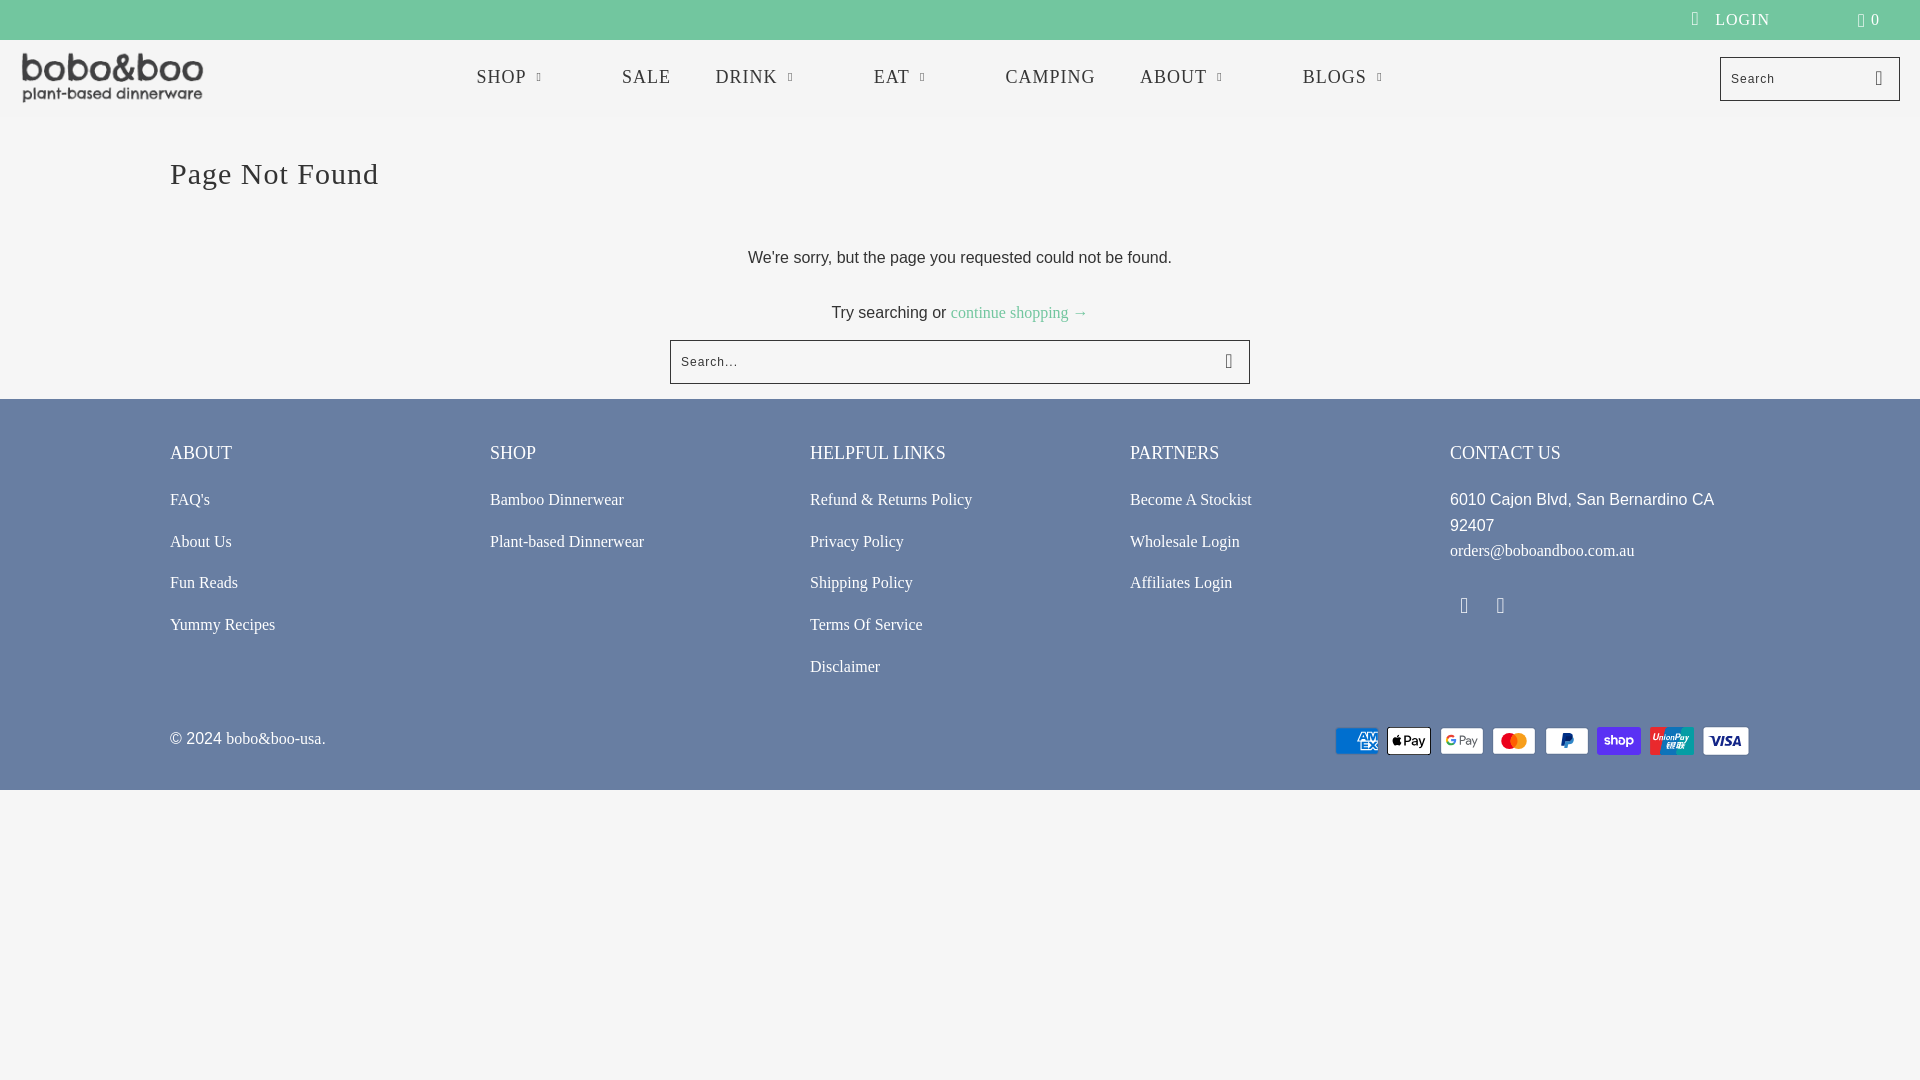 The image size is (1920, 1080). Describe the element at coordinates (1464, 740) in the screenshot. I see `Google Pay` at that location.